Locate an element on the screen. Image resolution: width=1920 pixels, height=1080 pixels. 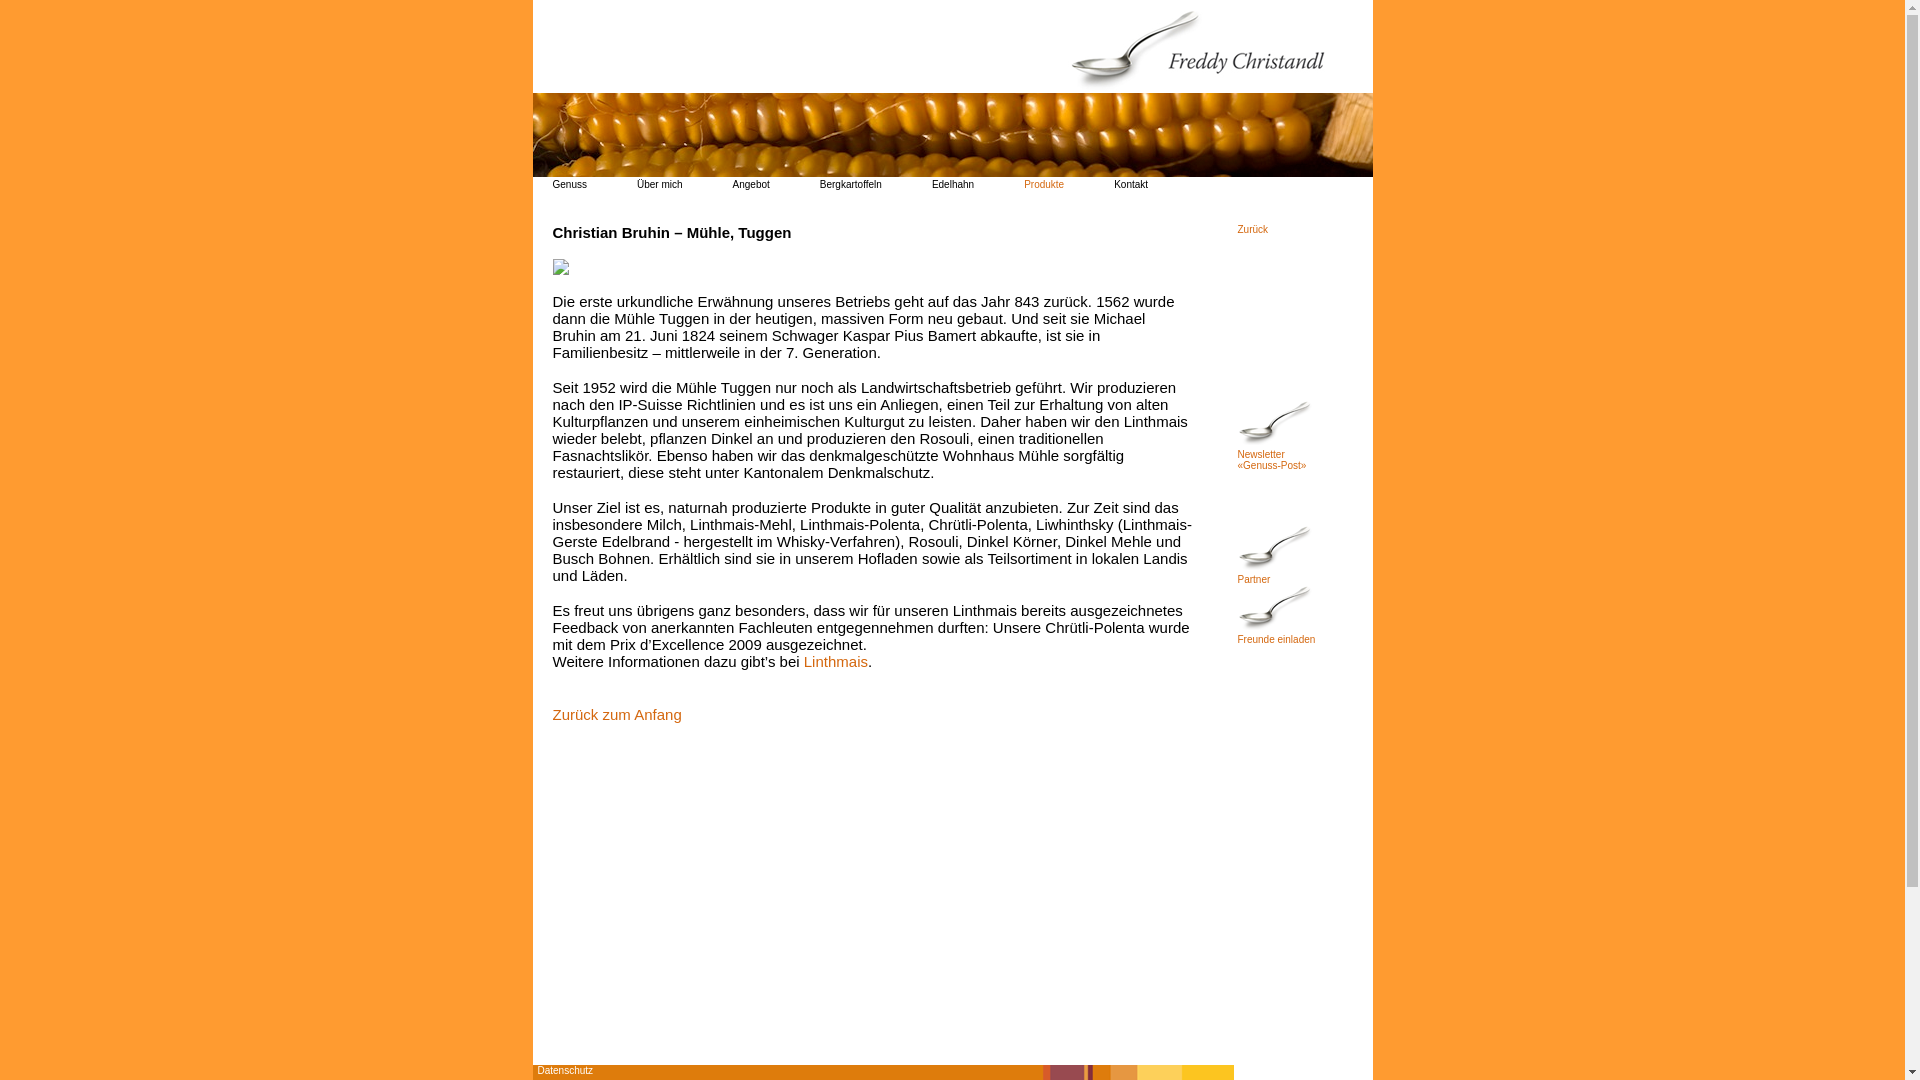
Linthmais is located at coordinates (836, 662).